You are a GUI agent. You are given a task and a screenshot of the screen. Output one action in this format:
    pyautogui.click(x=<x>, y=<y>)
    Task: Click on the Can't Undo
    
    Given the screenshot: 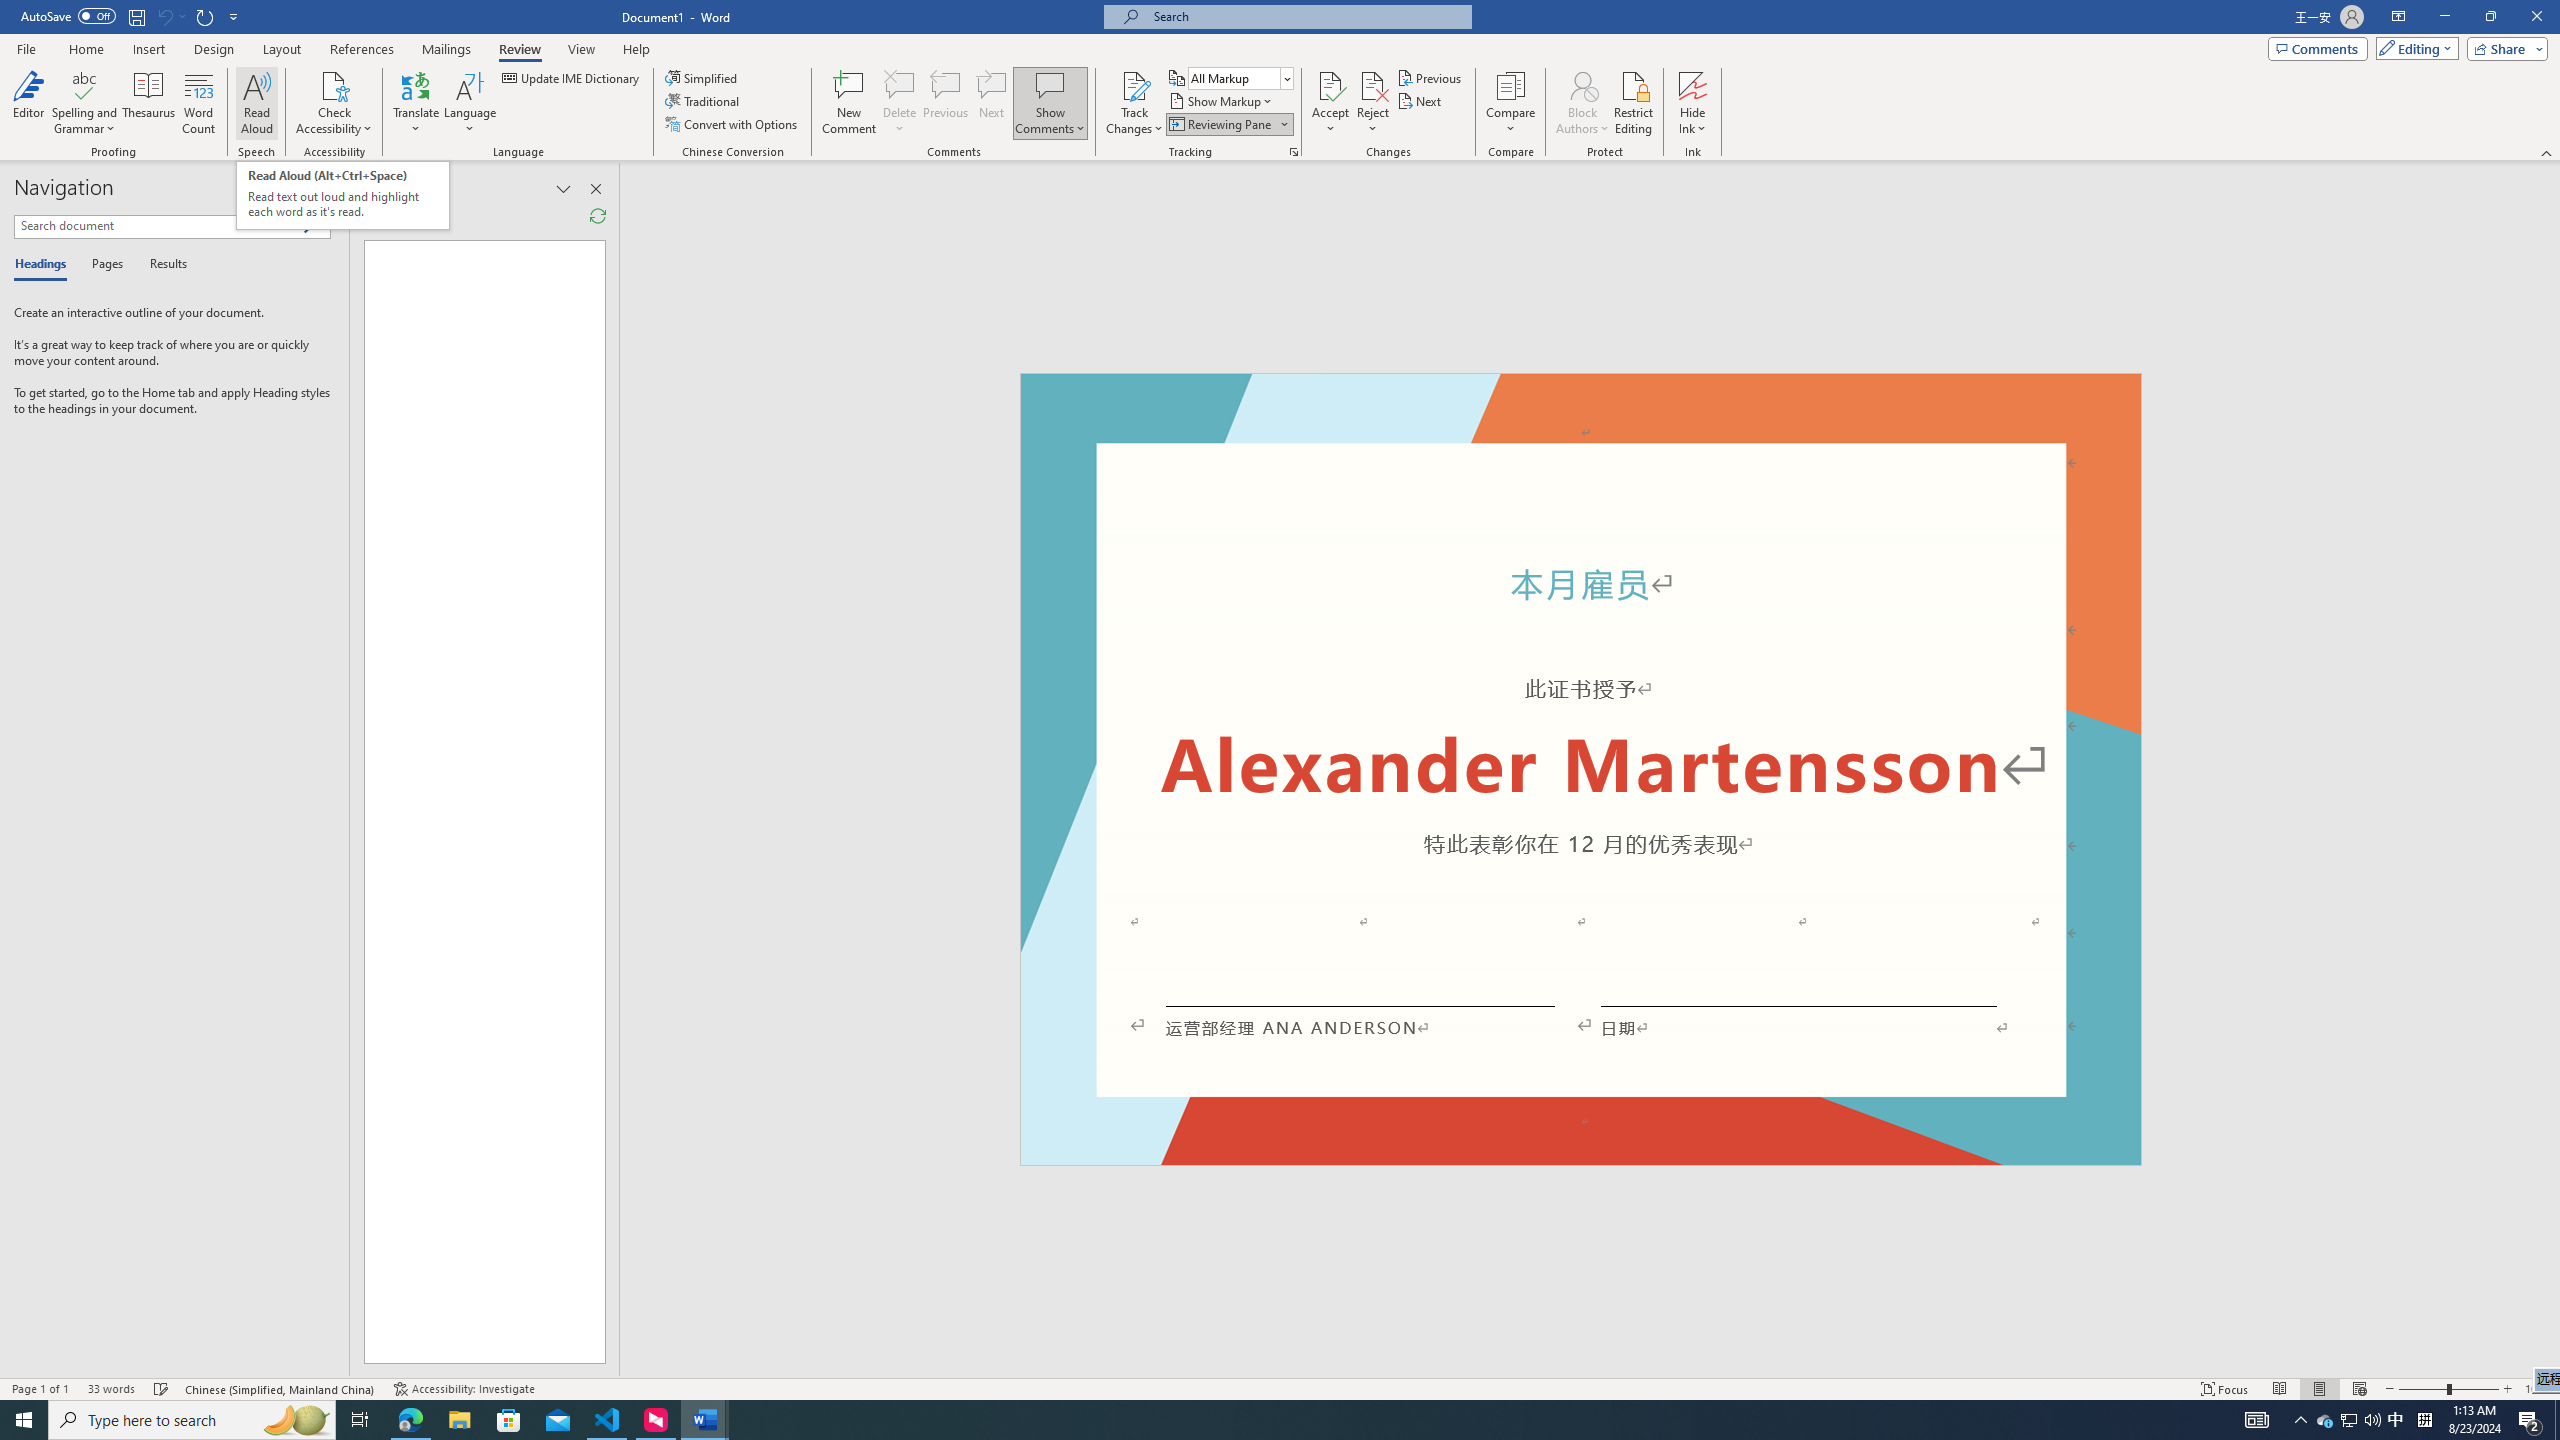 What is the action you would take?
    pyautogui.click(x=164, y=16)
    